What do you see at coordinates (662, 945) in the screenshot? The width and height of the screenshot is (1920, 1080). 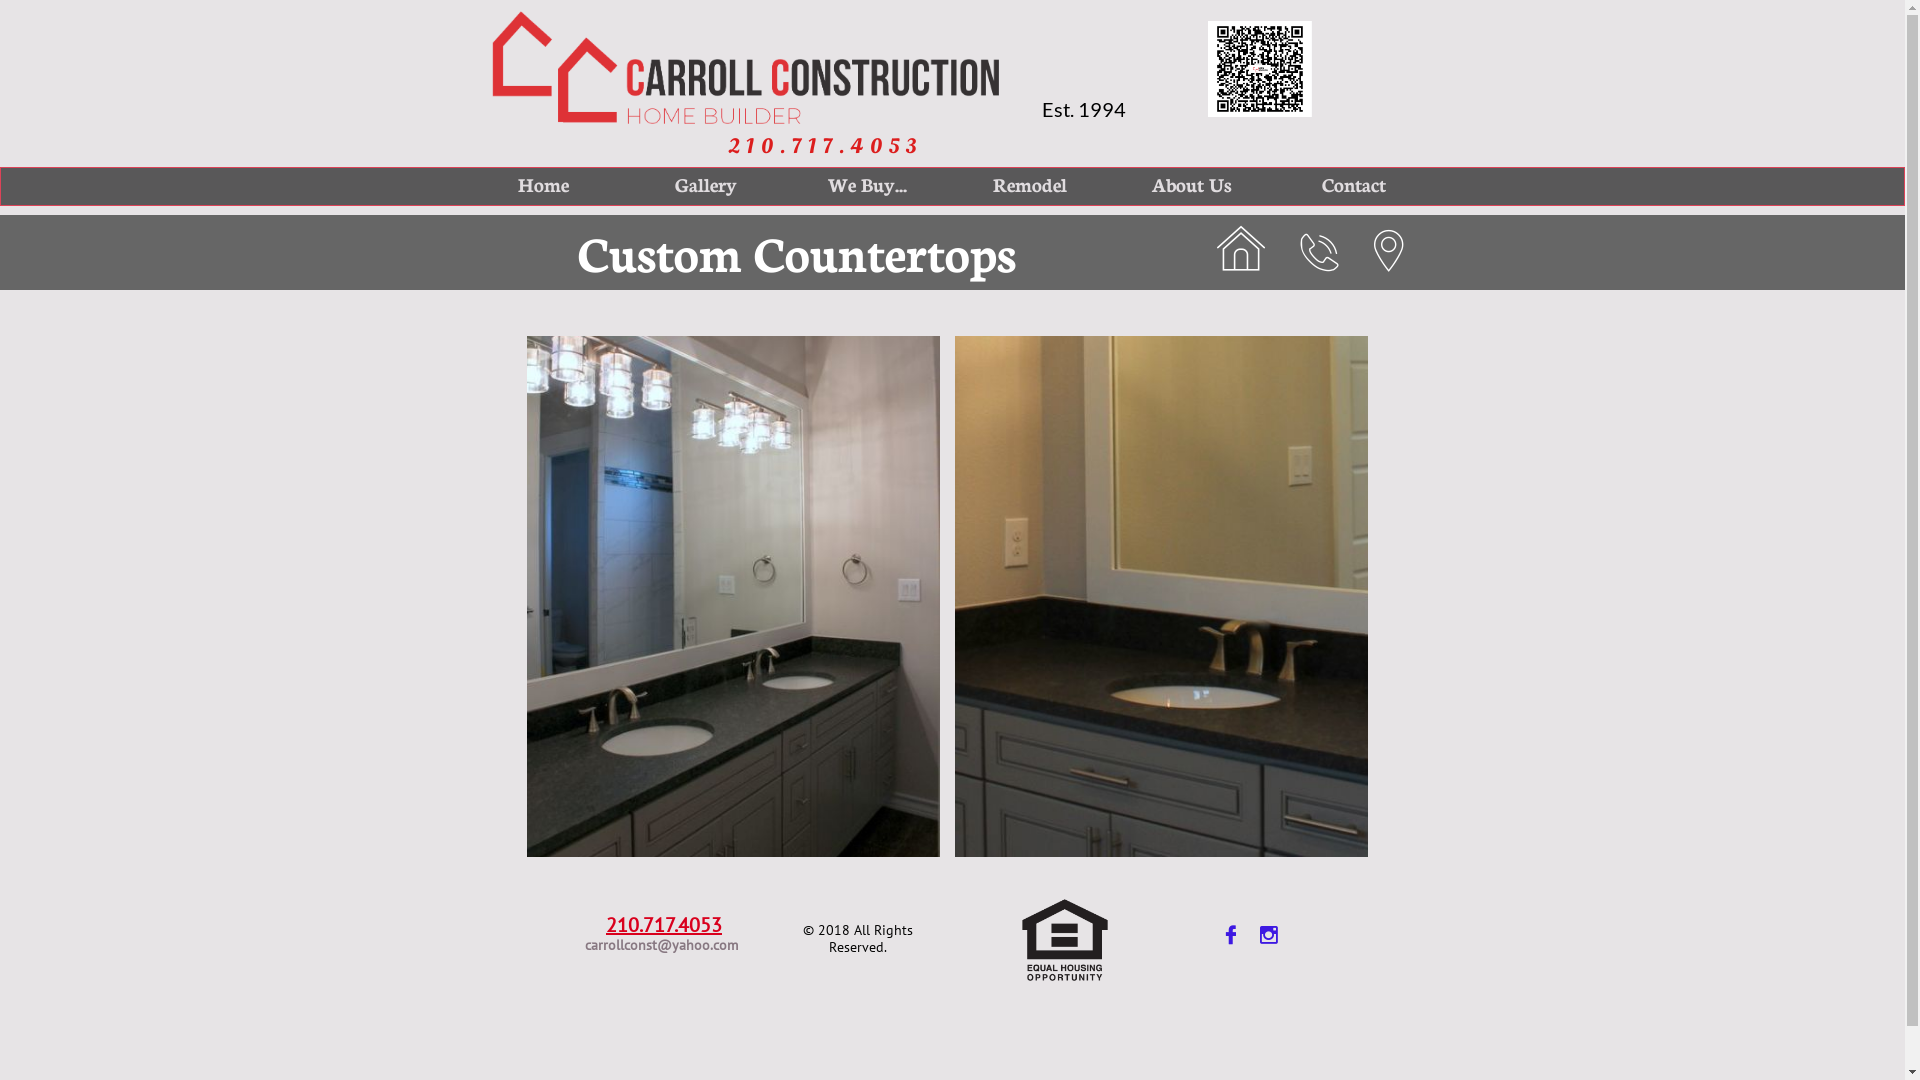 I see `carrollconst@yahoo.com` at bounding box center [662, 945].